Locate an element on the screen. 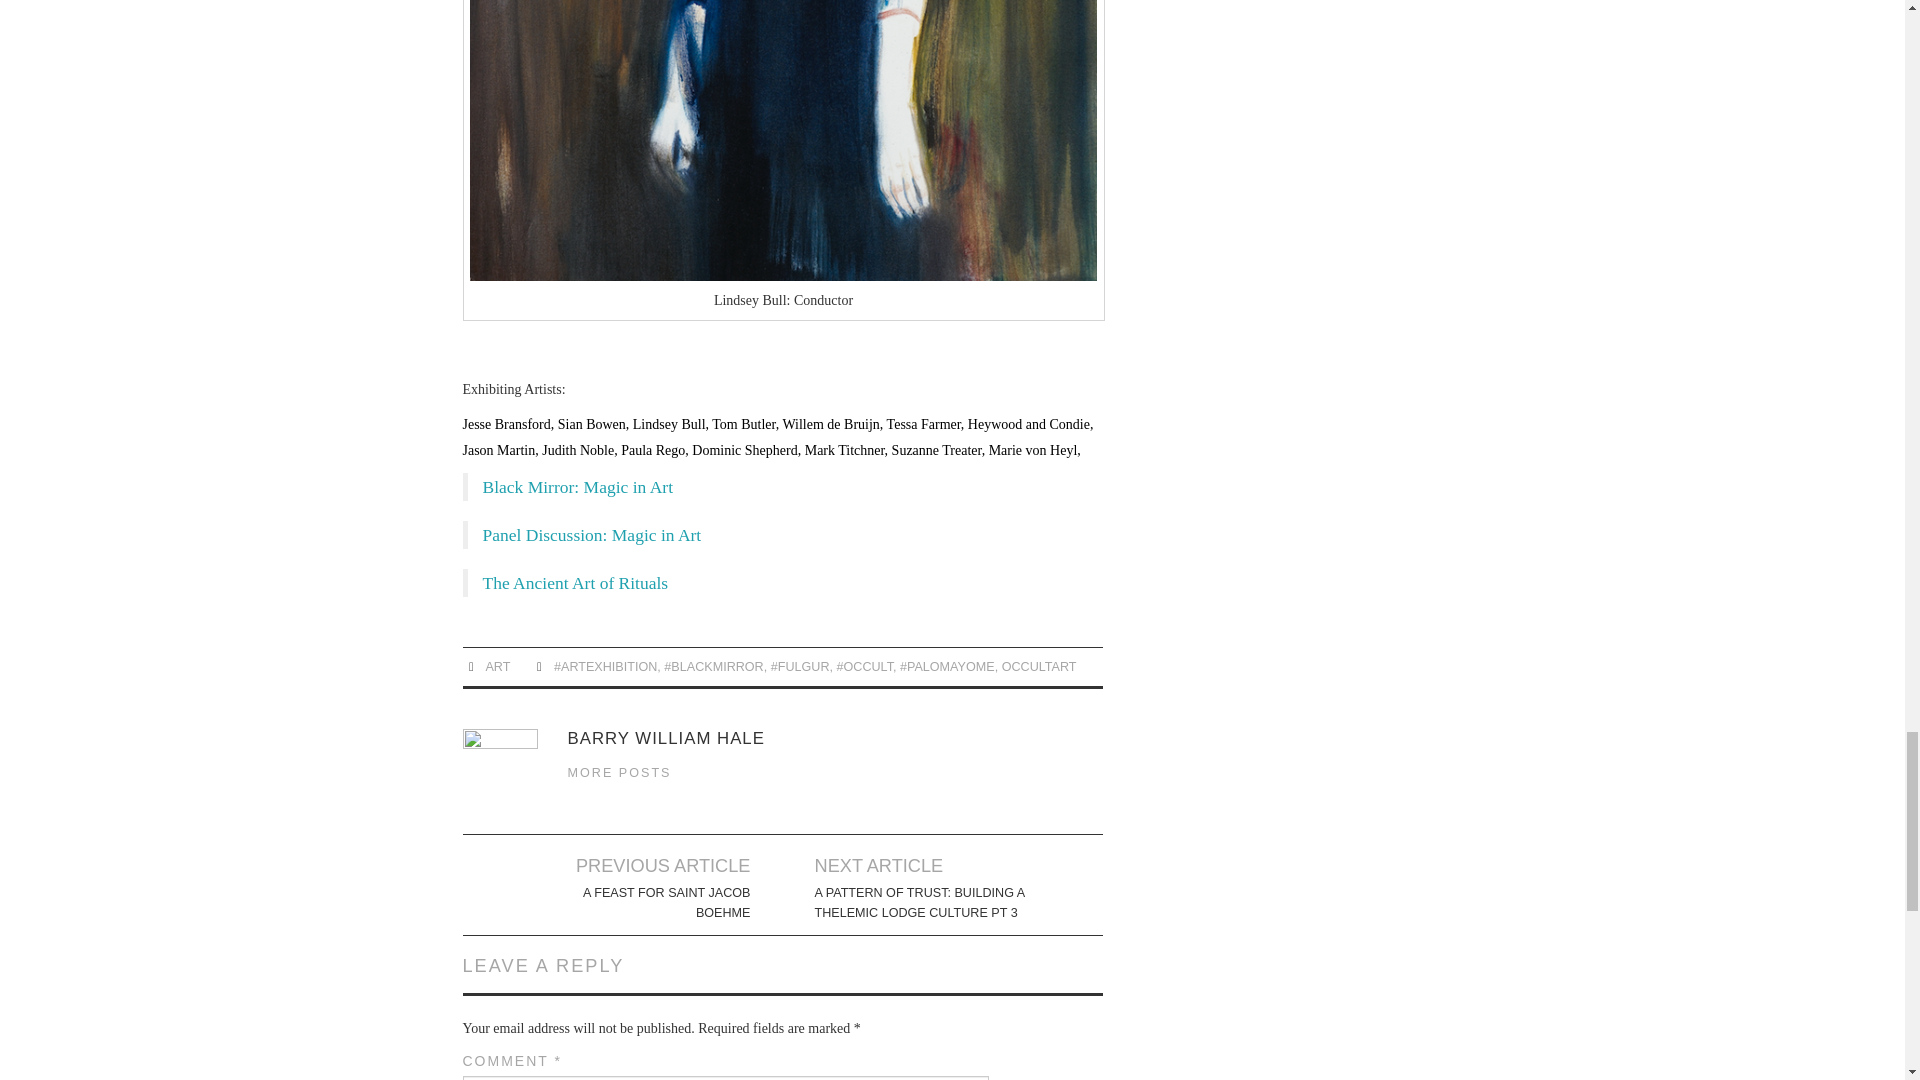 The width and height of the screenshot is (1920, 1080). MORE POSTS is located at coordinates (620, 772).